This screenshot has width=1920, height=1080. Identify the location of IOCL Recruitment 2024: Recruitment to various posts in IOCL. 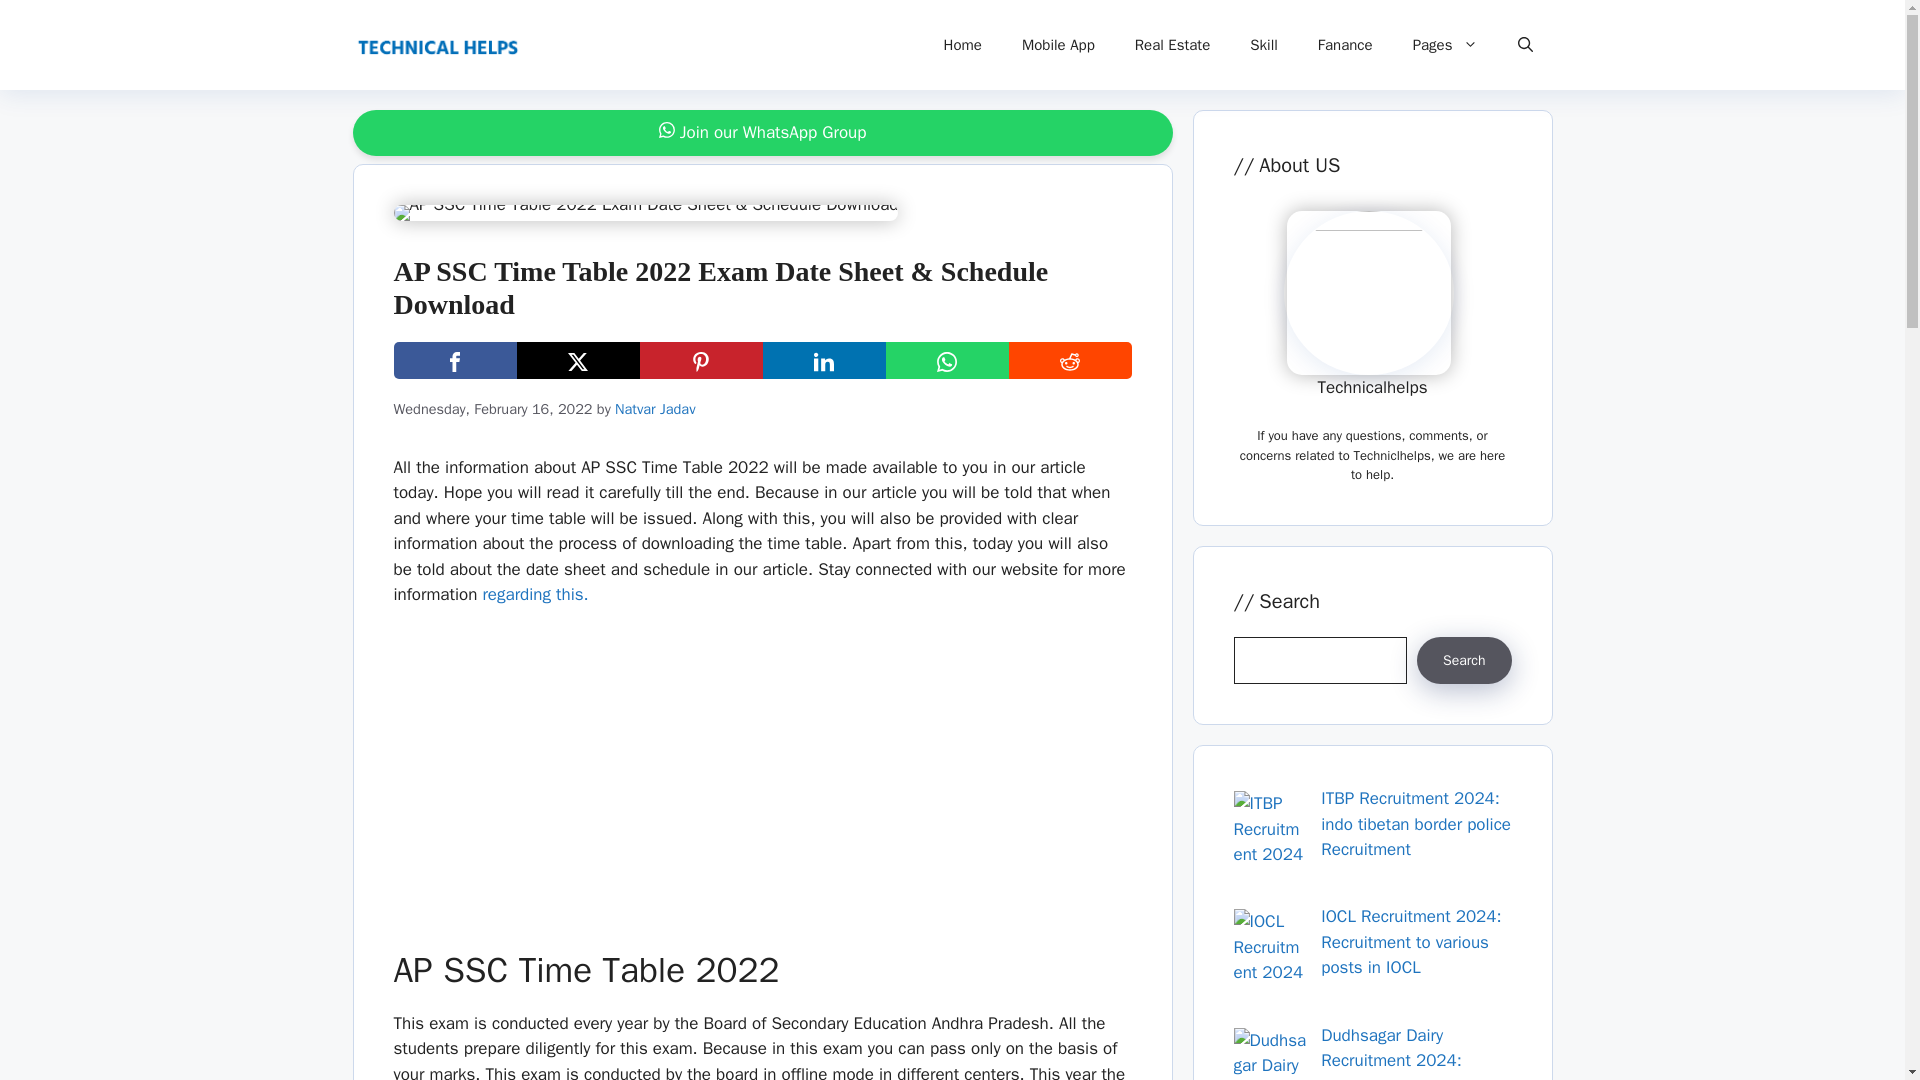
(1410, 942).